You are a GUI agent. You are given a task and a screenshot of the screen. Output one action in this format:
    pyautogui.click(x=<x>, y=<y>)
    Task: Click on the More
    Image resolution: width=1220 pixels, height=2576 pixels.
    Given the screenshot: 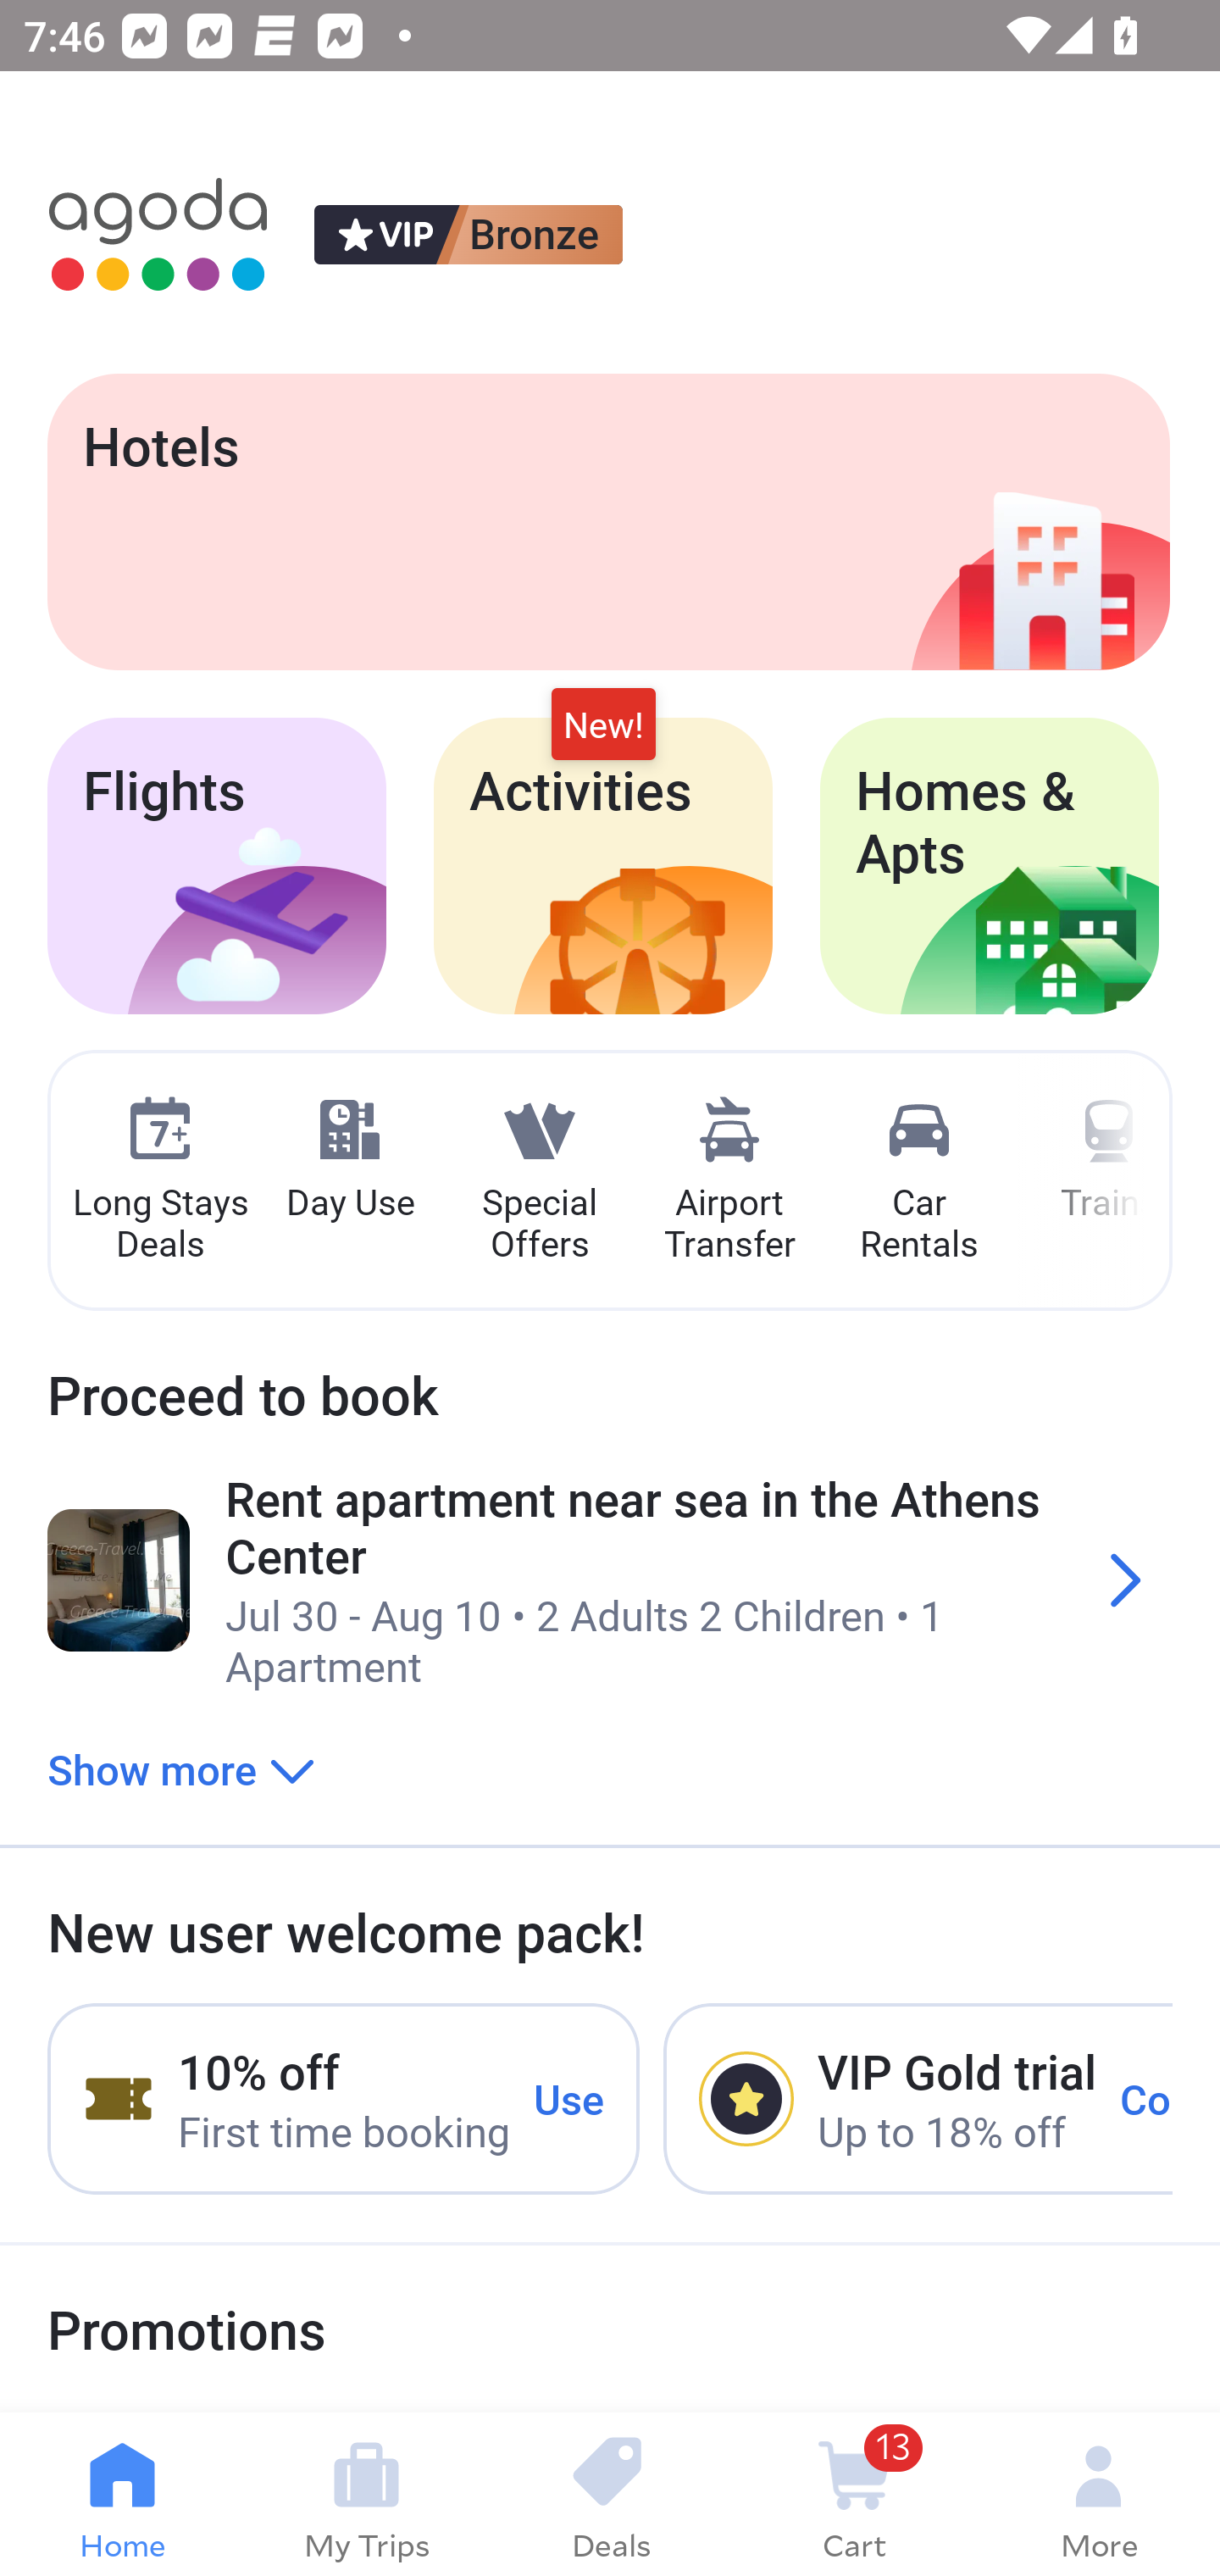 What is the action you would take?
    pyautogui.click(x=1098, y=2495)
    